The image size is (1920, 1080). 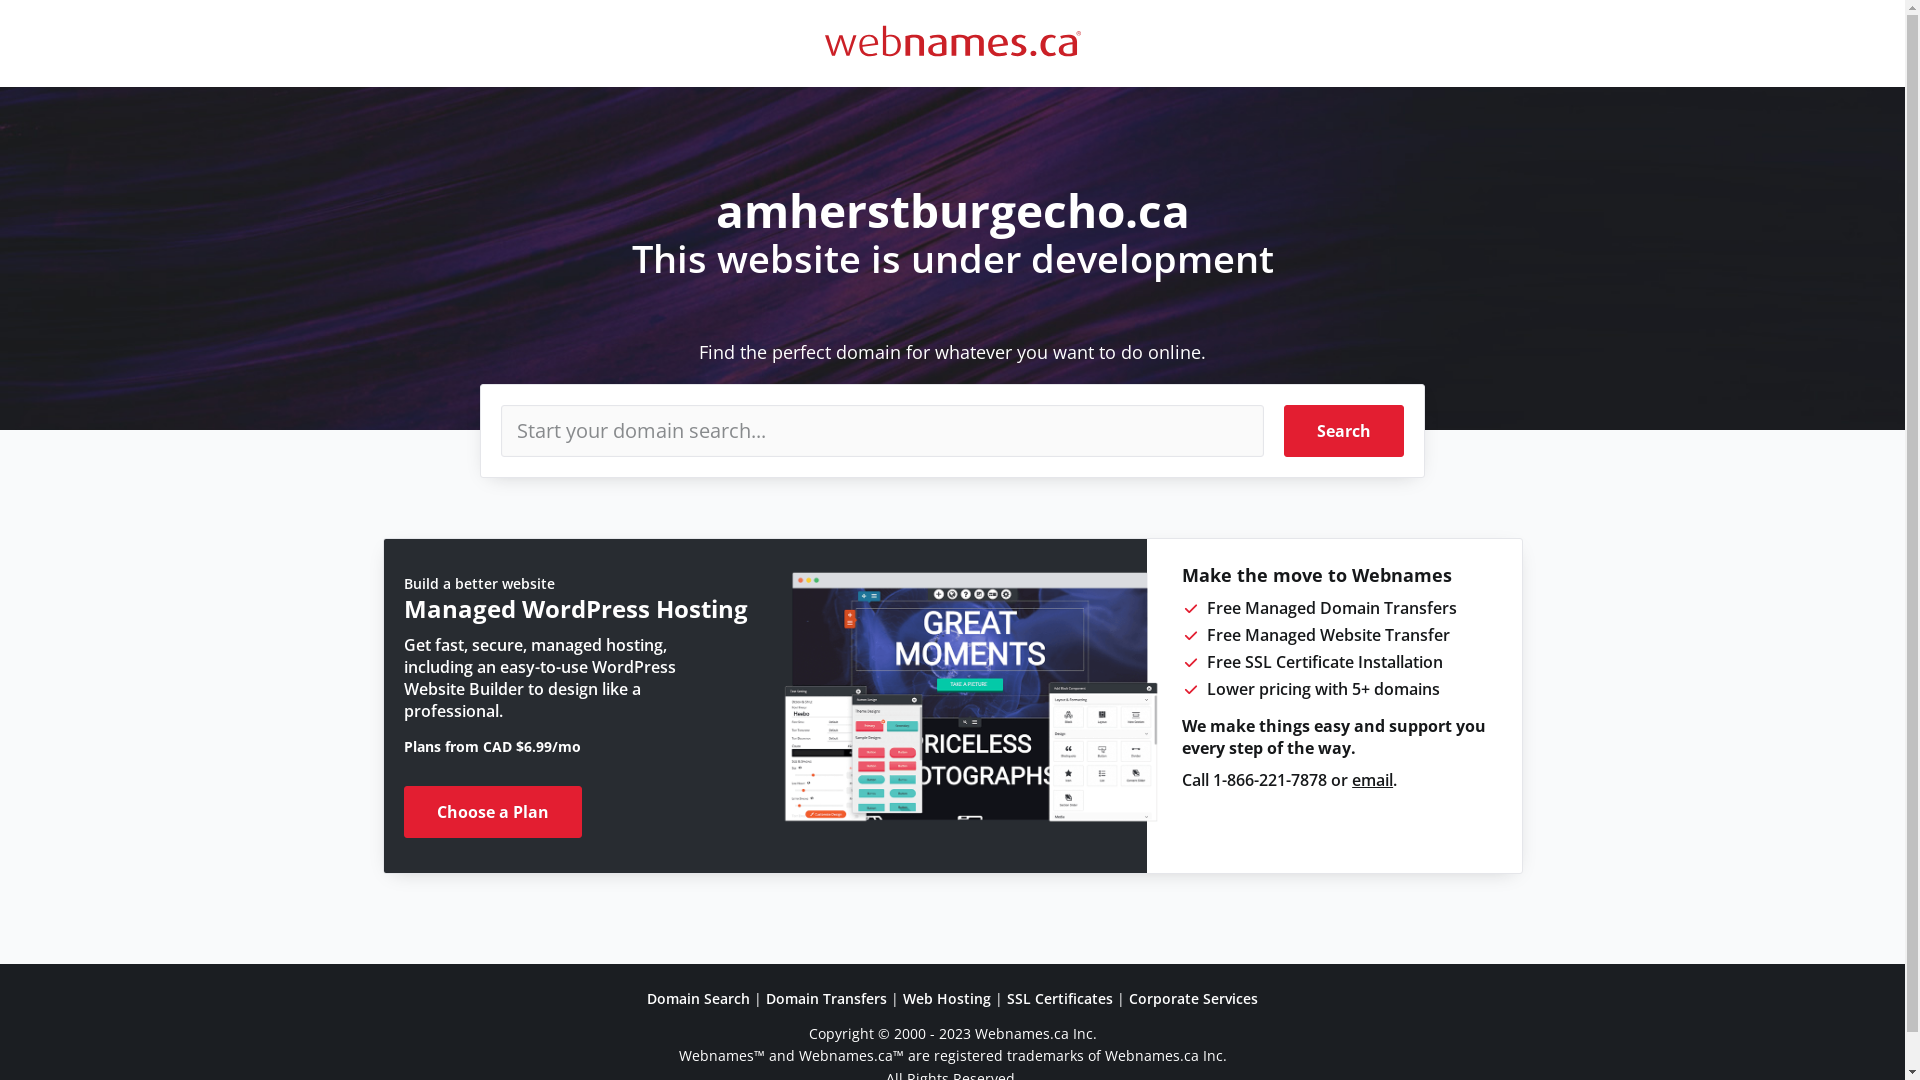 What do you see at coordinates (826, 998) in the screenshot?
I see `Domain Transfers` at bounding box center [826, 998].